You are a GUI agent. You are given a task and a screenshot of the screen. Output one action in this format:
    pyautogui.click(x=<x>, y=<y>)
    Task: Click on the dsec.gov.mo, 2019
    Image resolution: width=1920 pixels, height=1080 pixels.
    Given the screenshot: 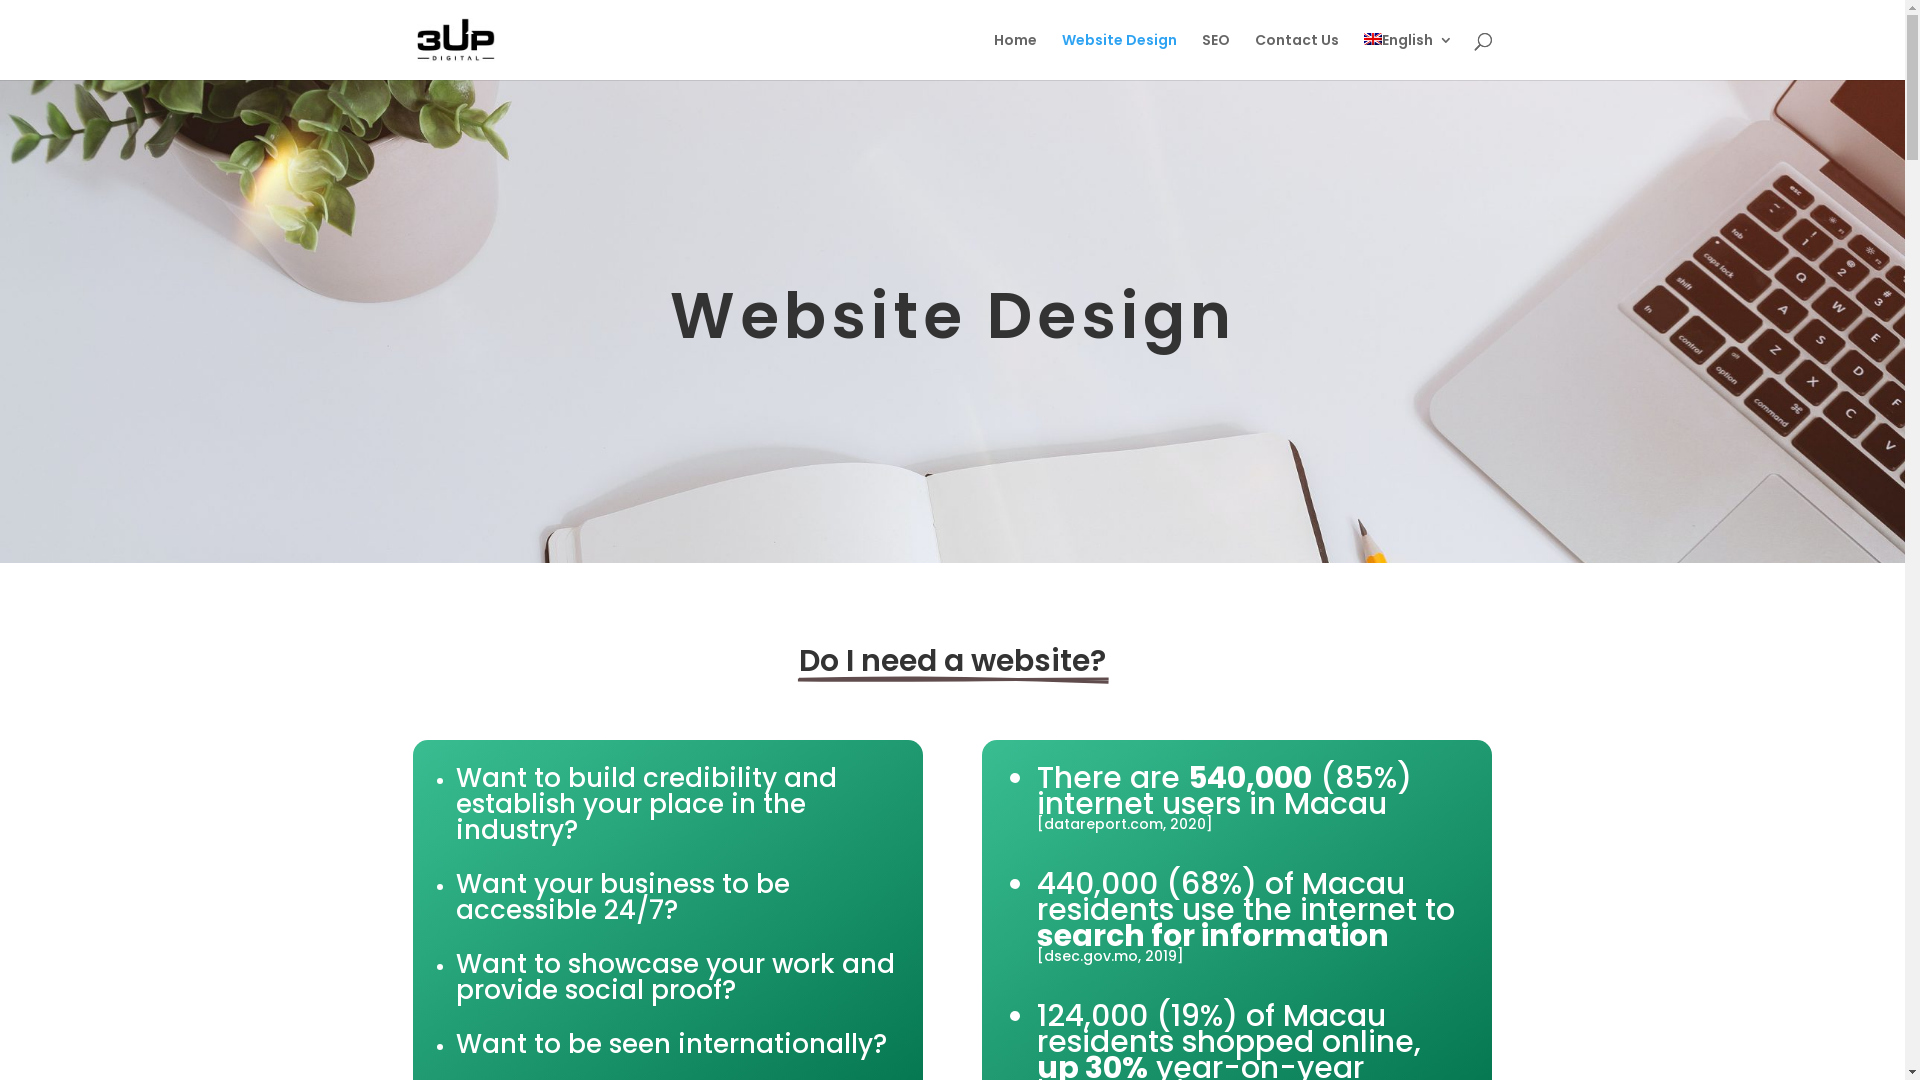 What is the action you would take?
    pyautogui.click(x=1110, y=956)
    